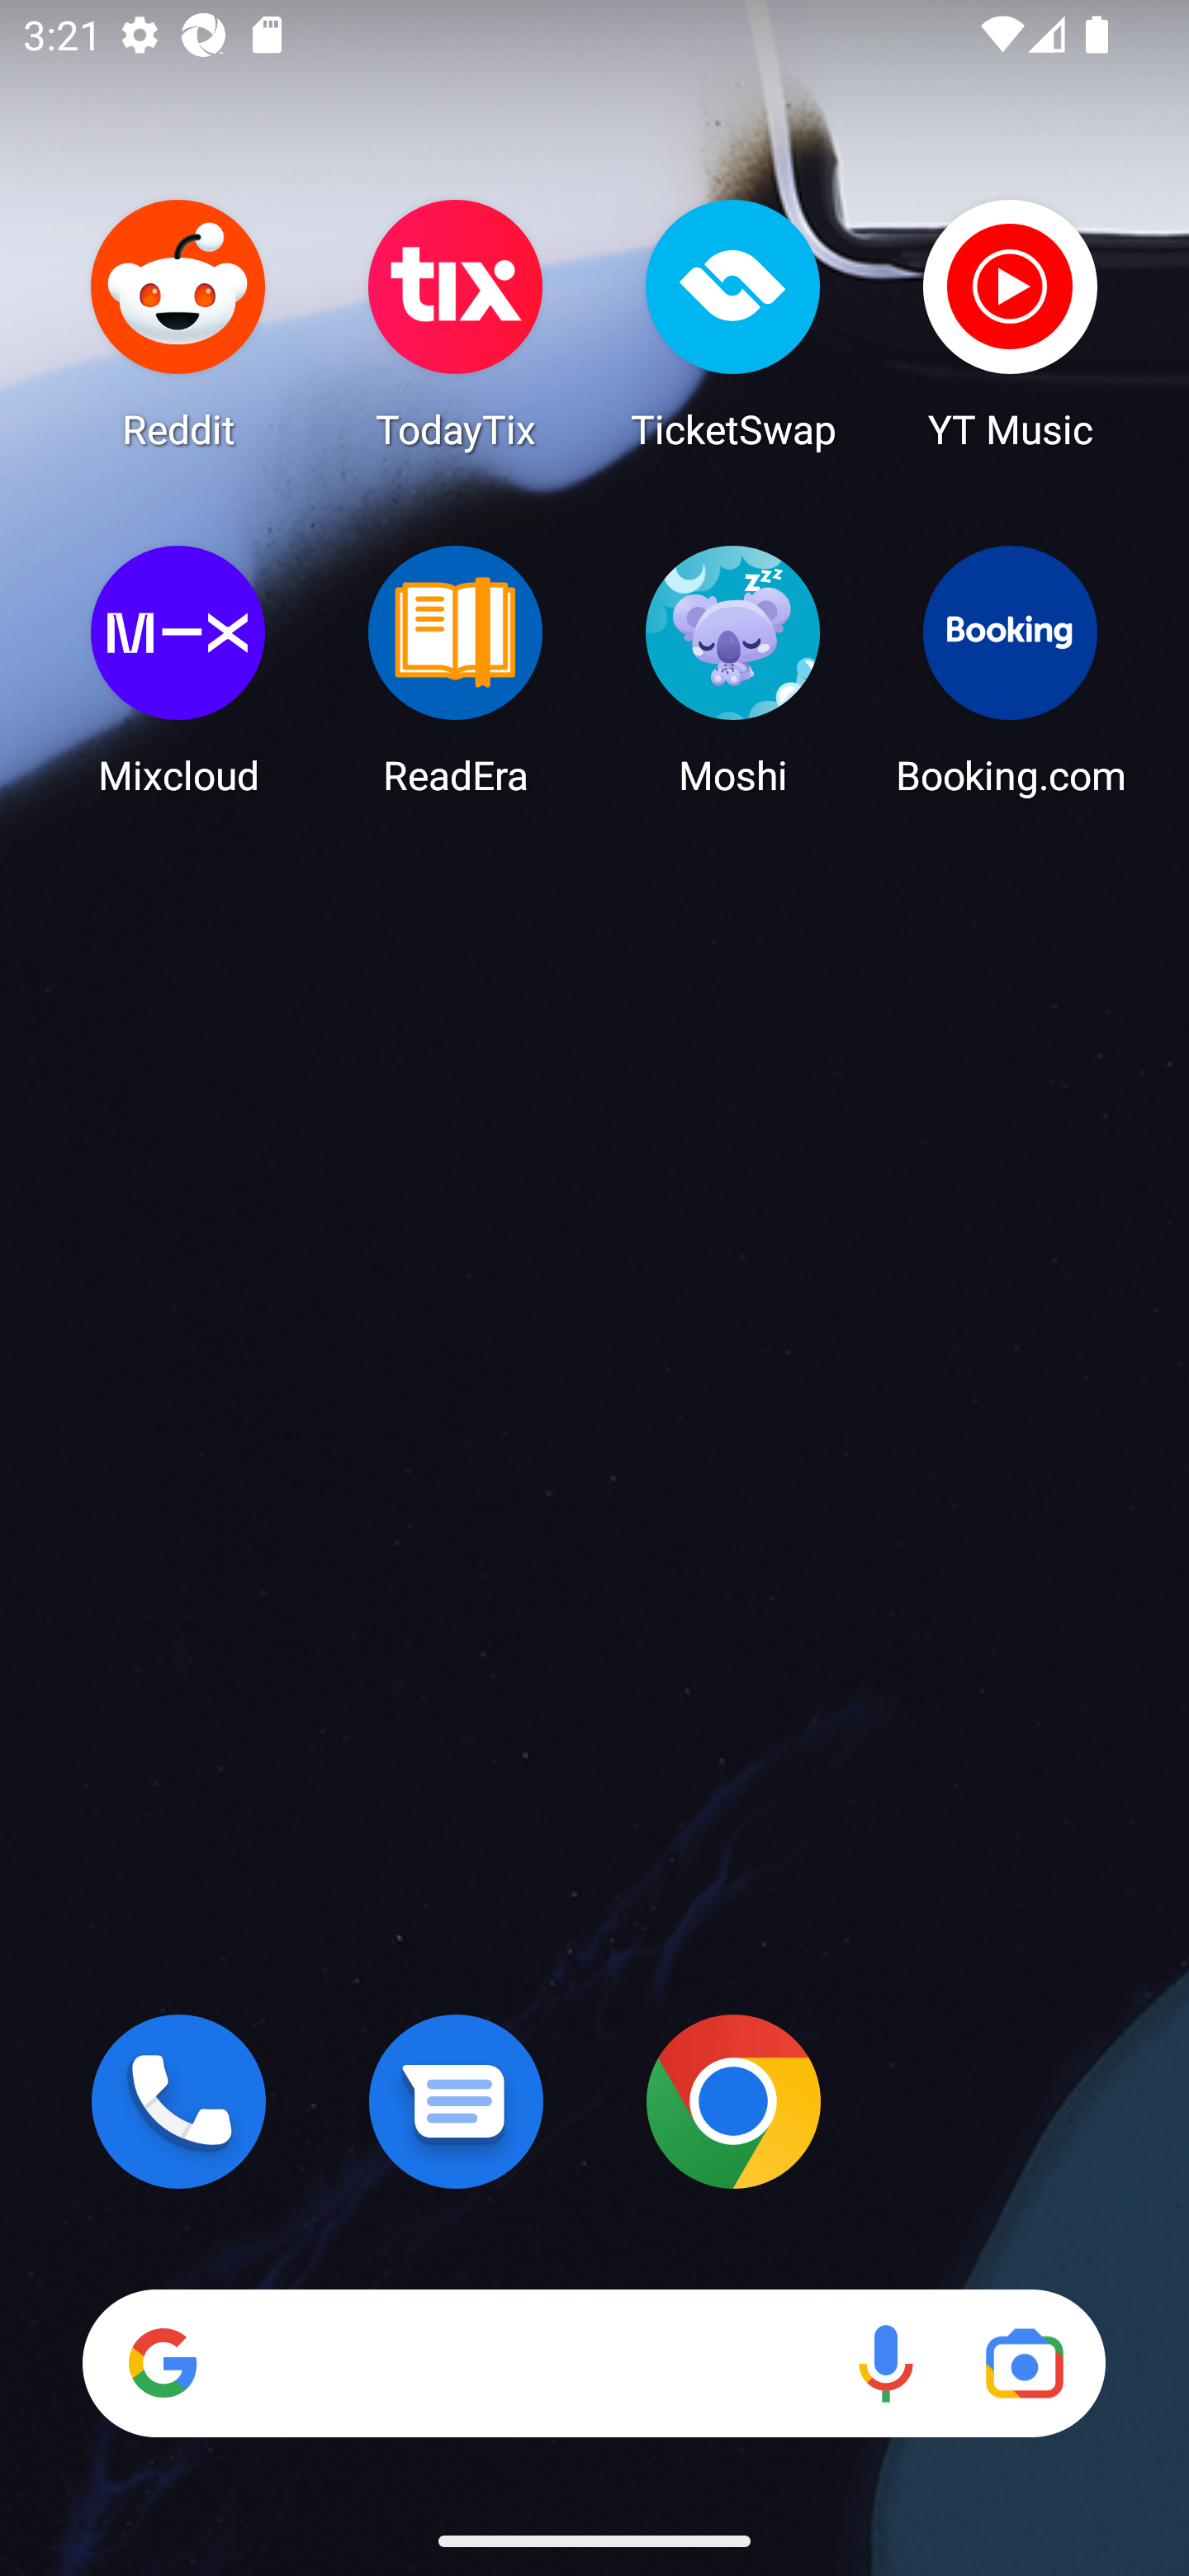 The width and height of the screenshot is (1189, 2576). I want to click on Search Voice search Google Lens, so click(594, 2363).